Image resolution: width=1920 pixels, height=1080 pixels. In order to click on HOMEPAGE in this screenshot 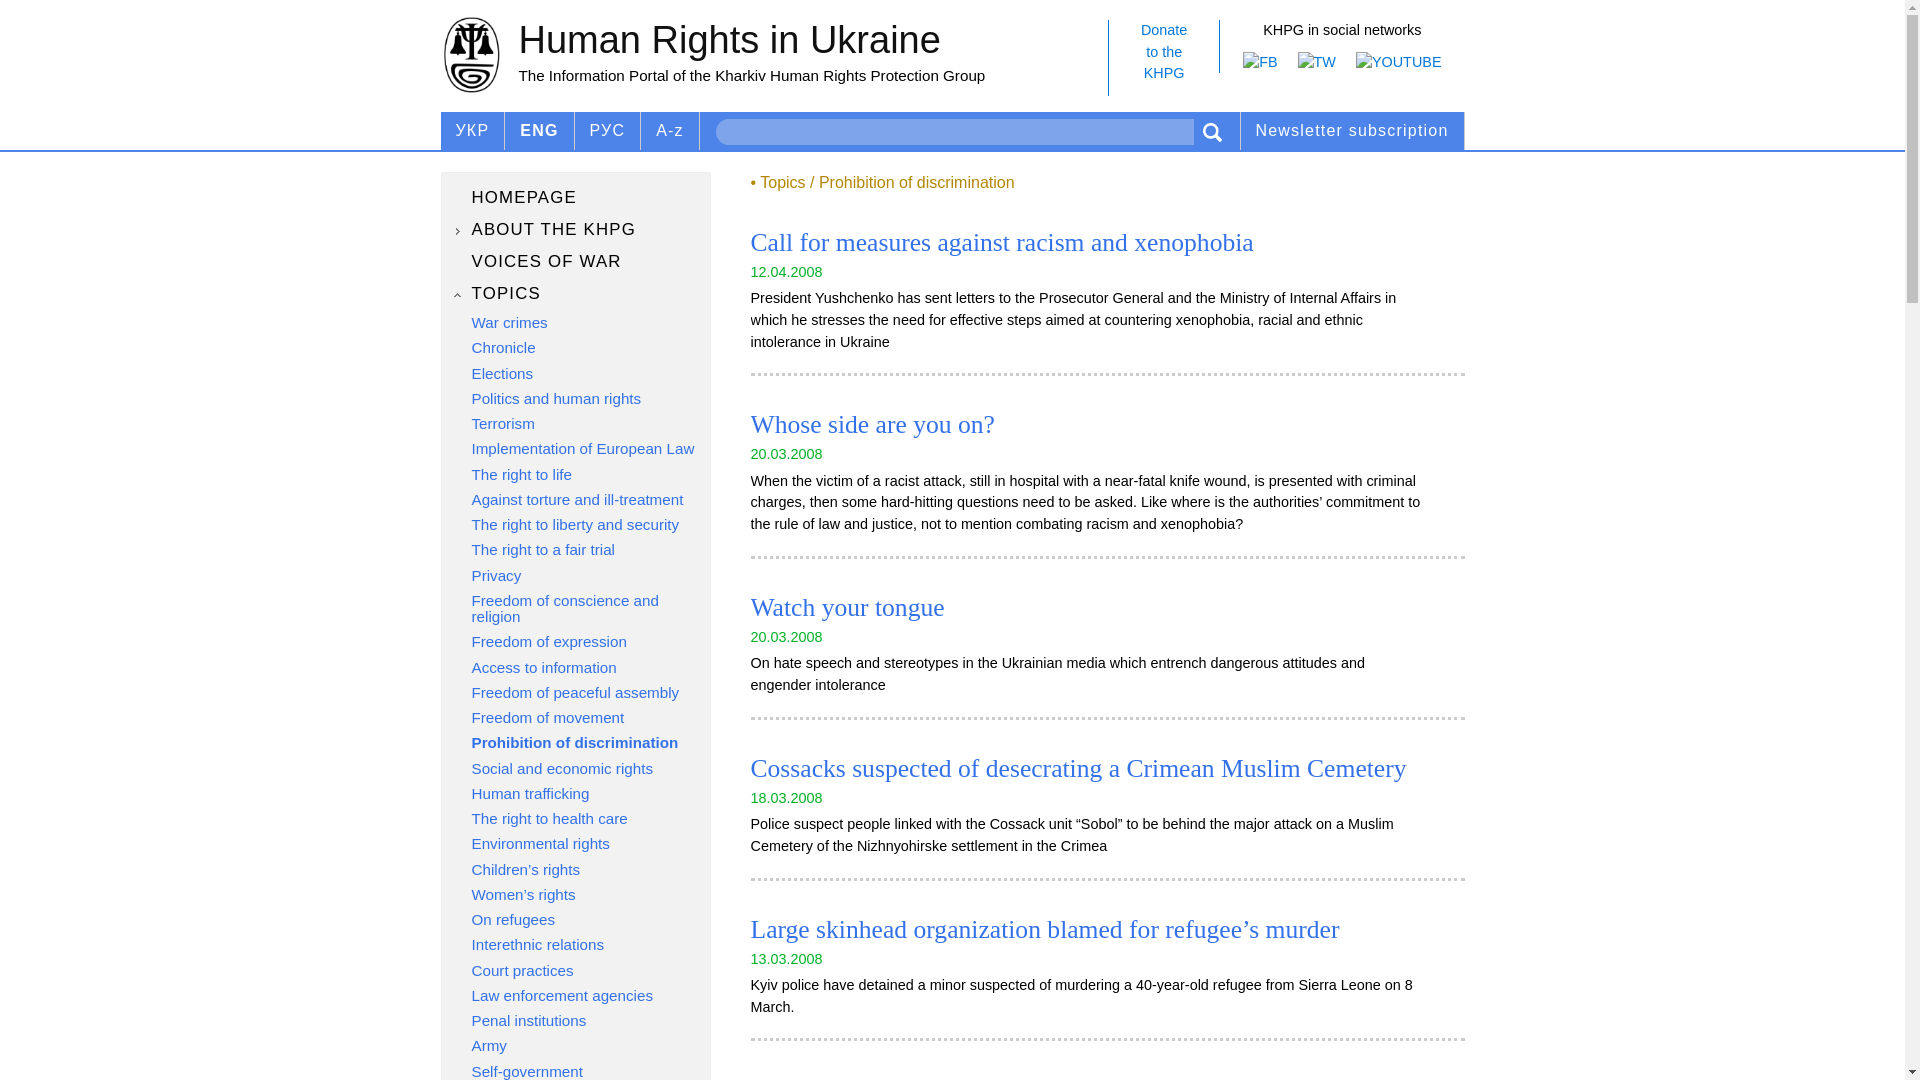, I will do `click(576, 197)`.